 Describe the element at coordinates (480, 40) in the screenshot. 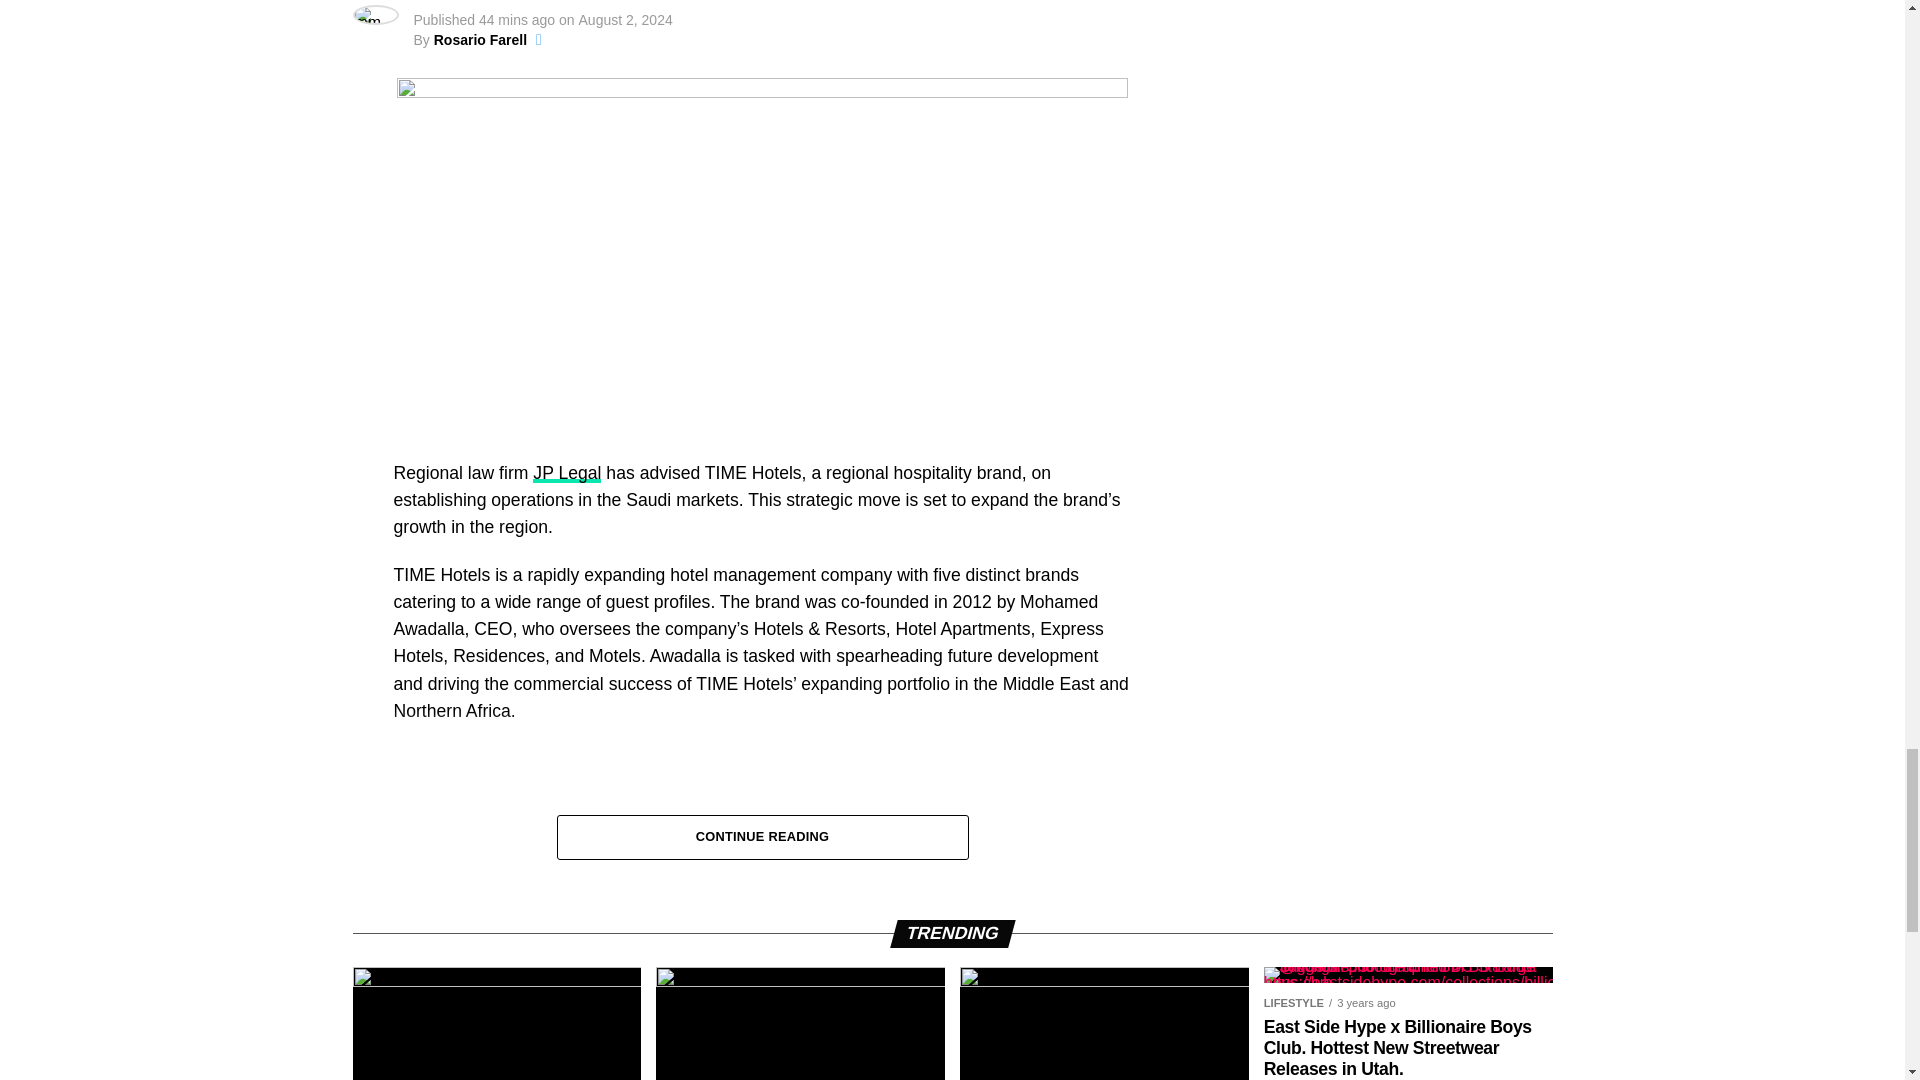

I see `Rosario Farell` at that location.